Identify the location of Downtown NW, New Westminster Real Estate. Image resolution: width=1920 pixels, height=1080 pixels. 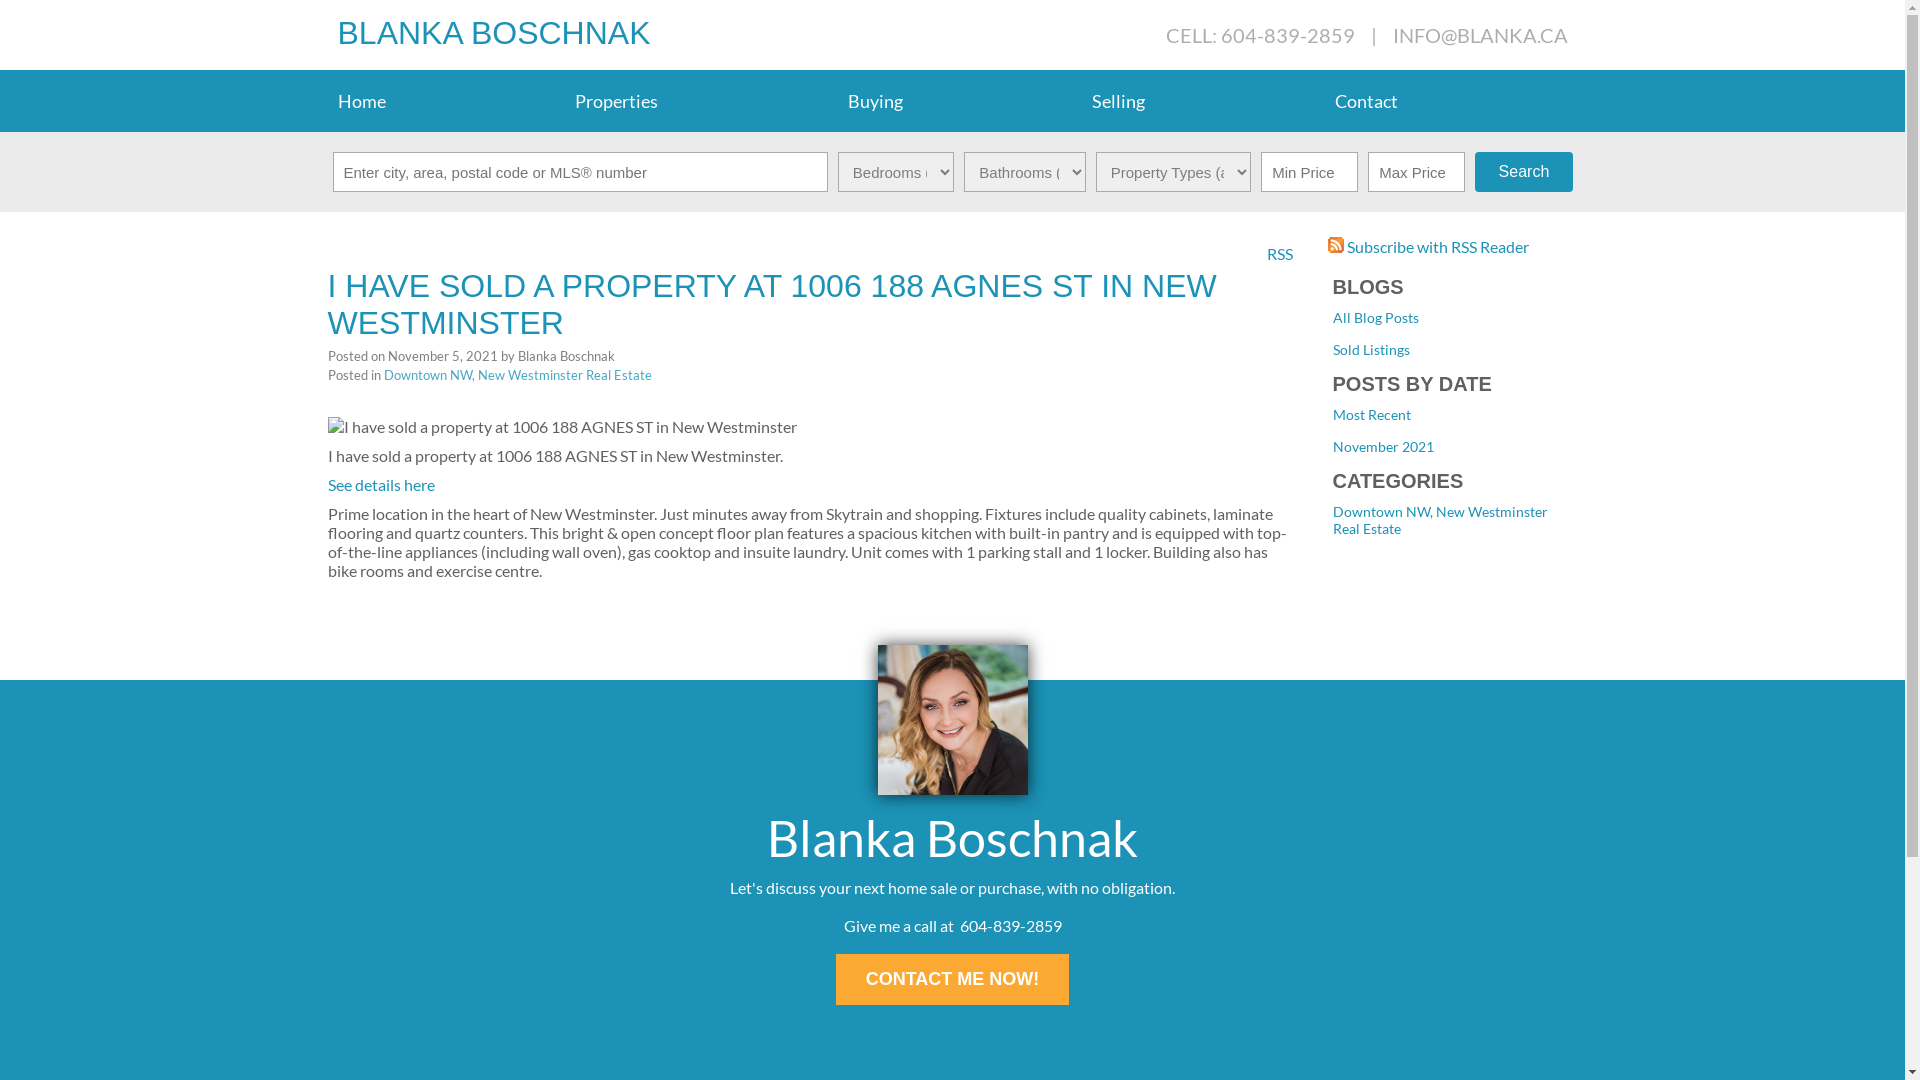
(1440, 520).